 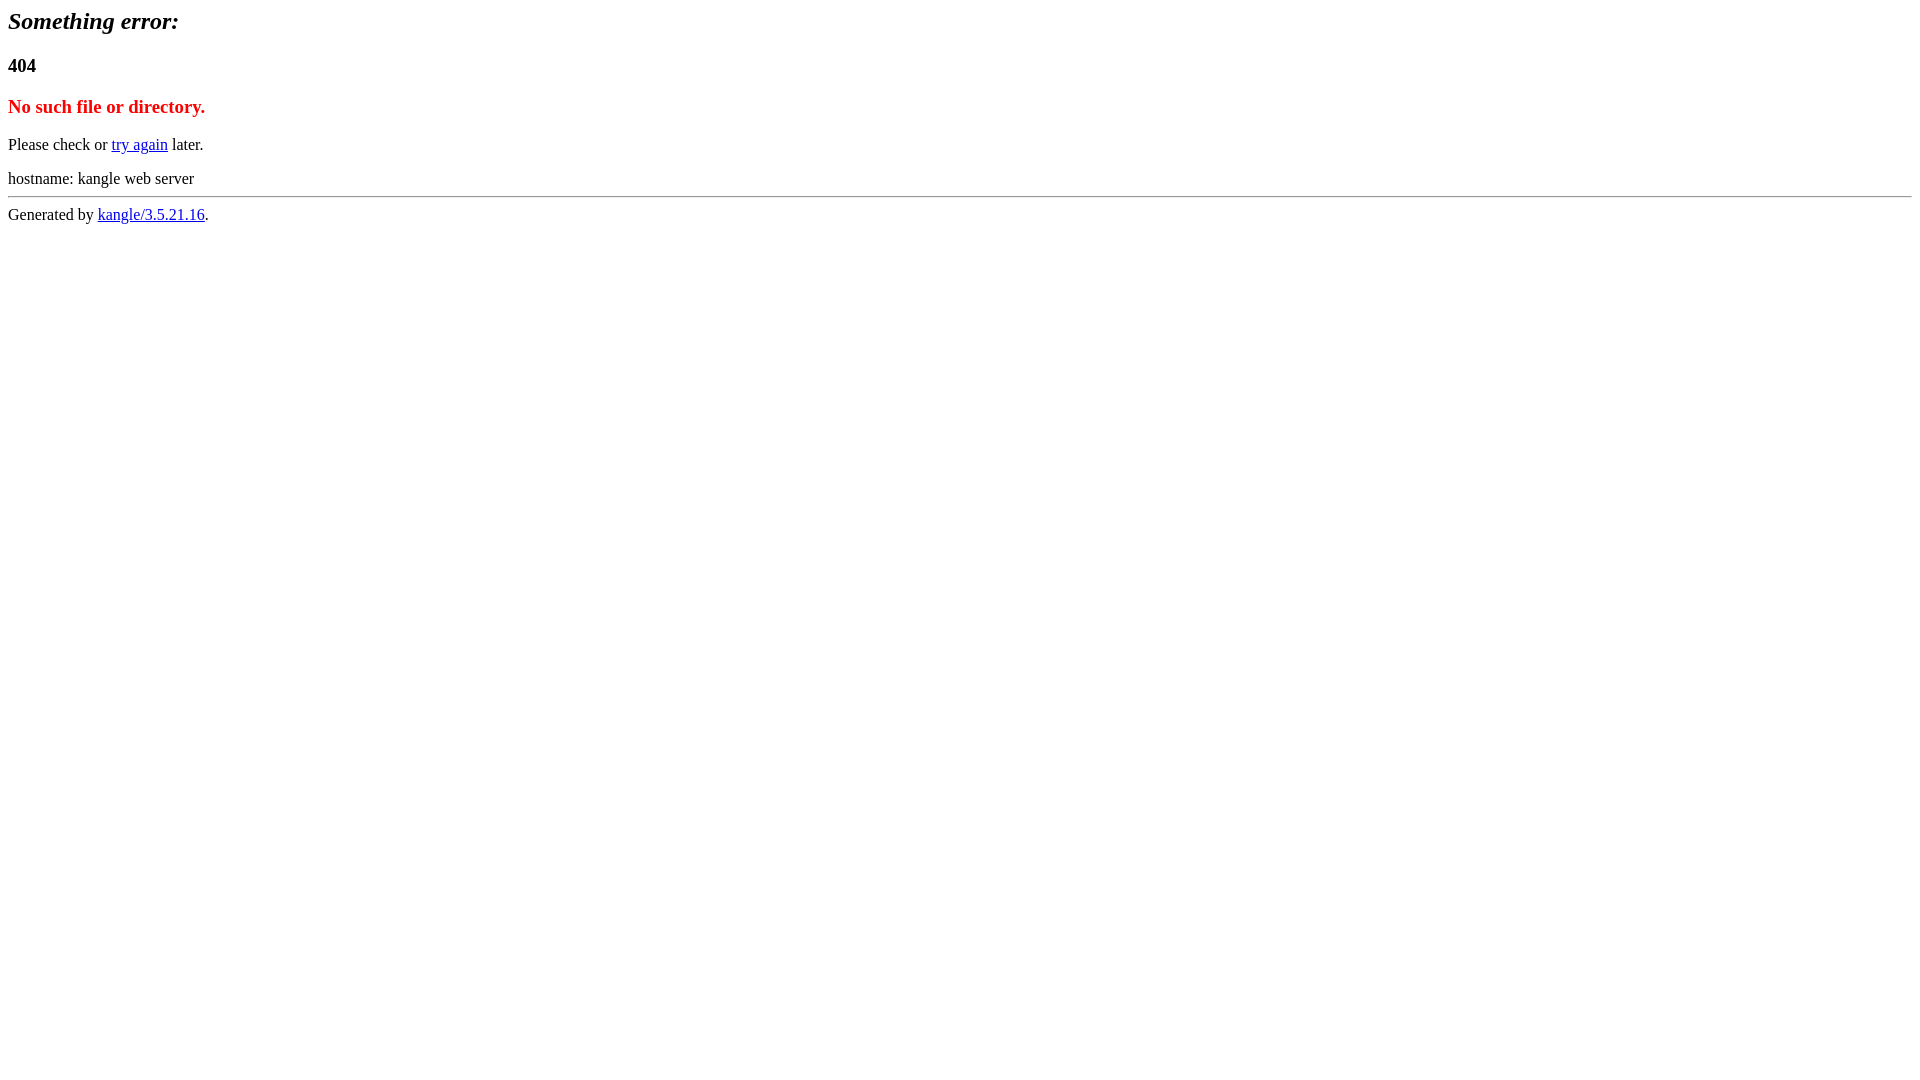 I want to click on try again, so click(x=140, y=144).